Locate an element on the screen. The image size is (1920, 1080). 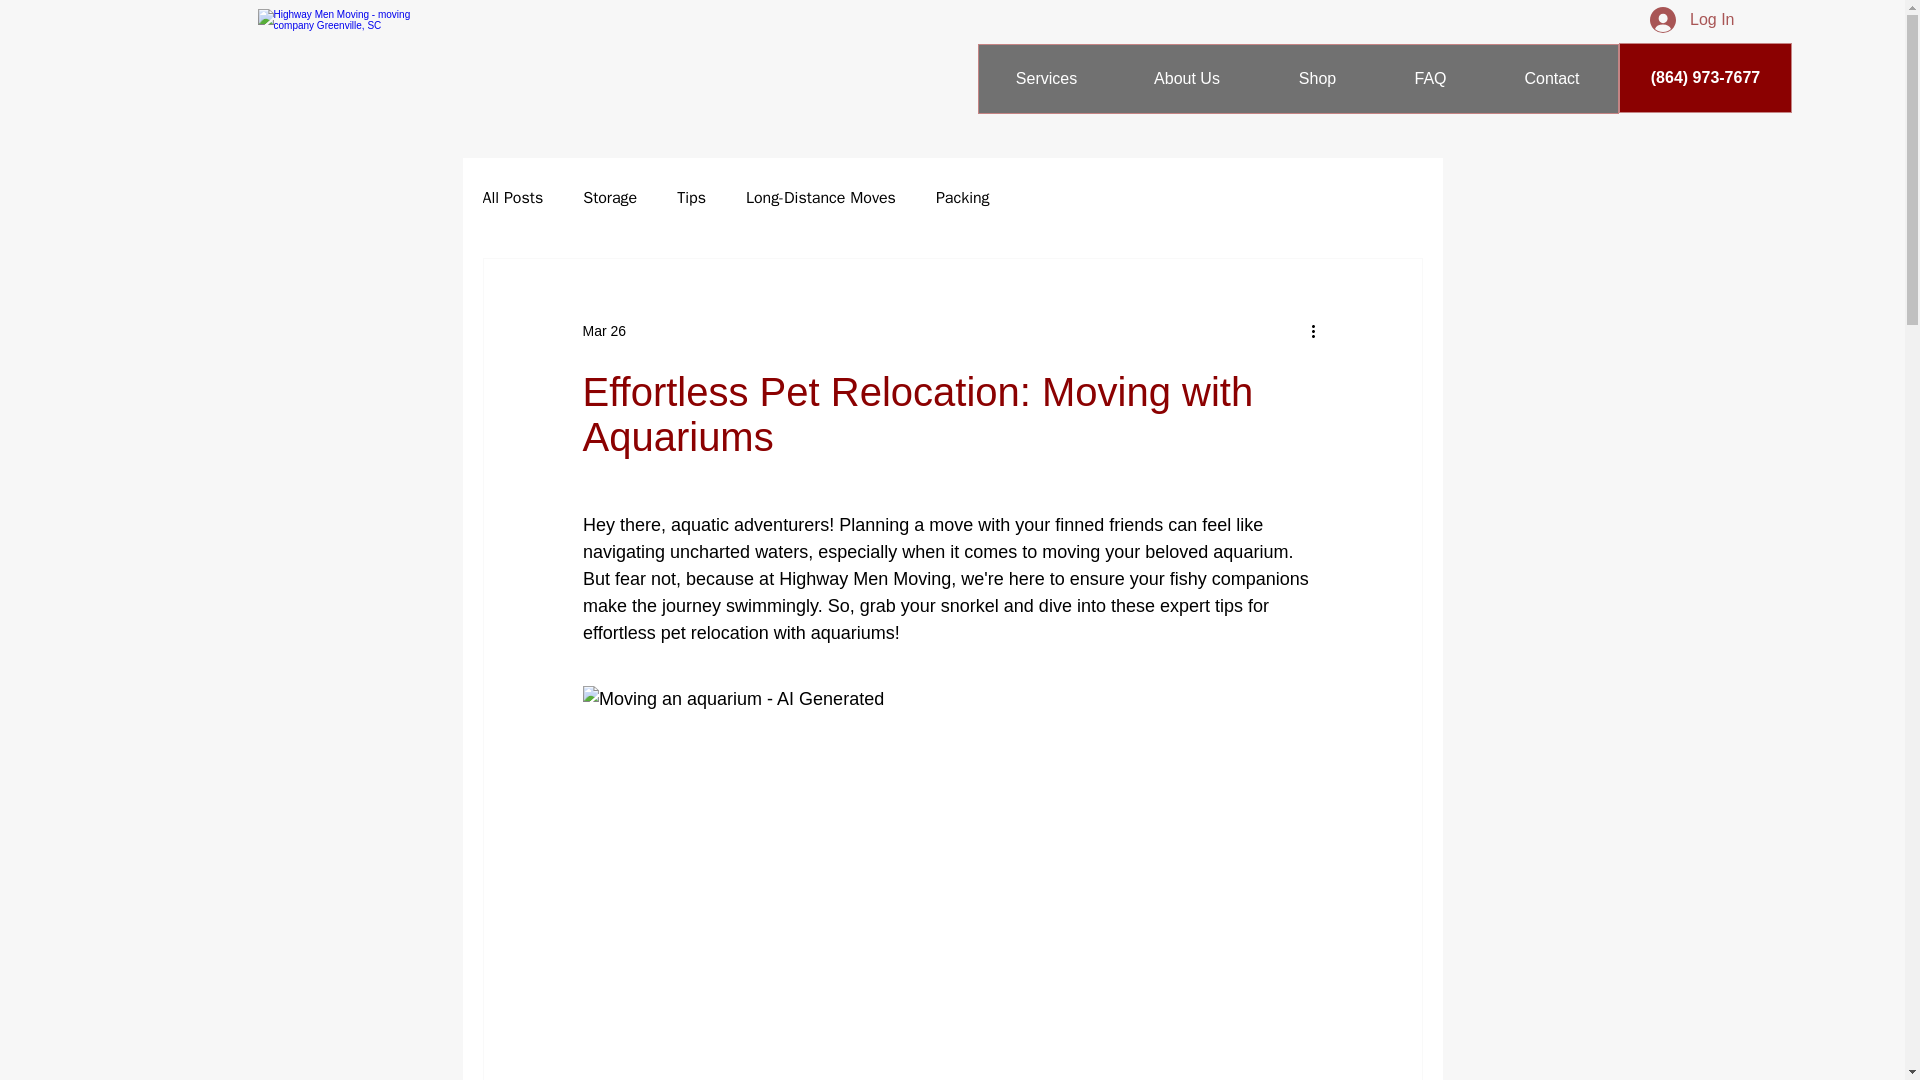
About Us is located at coordinates (1186, 79).